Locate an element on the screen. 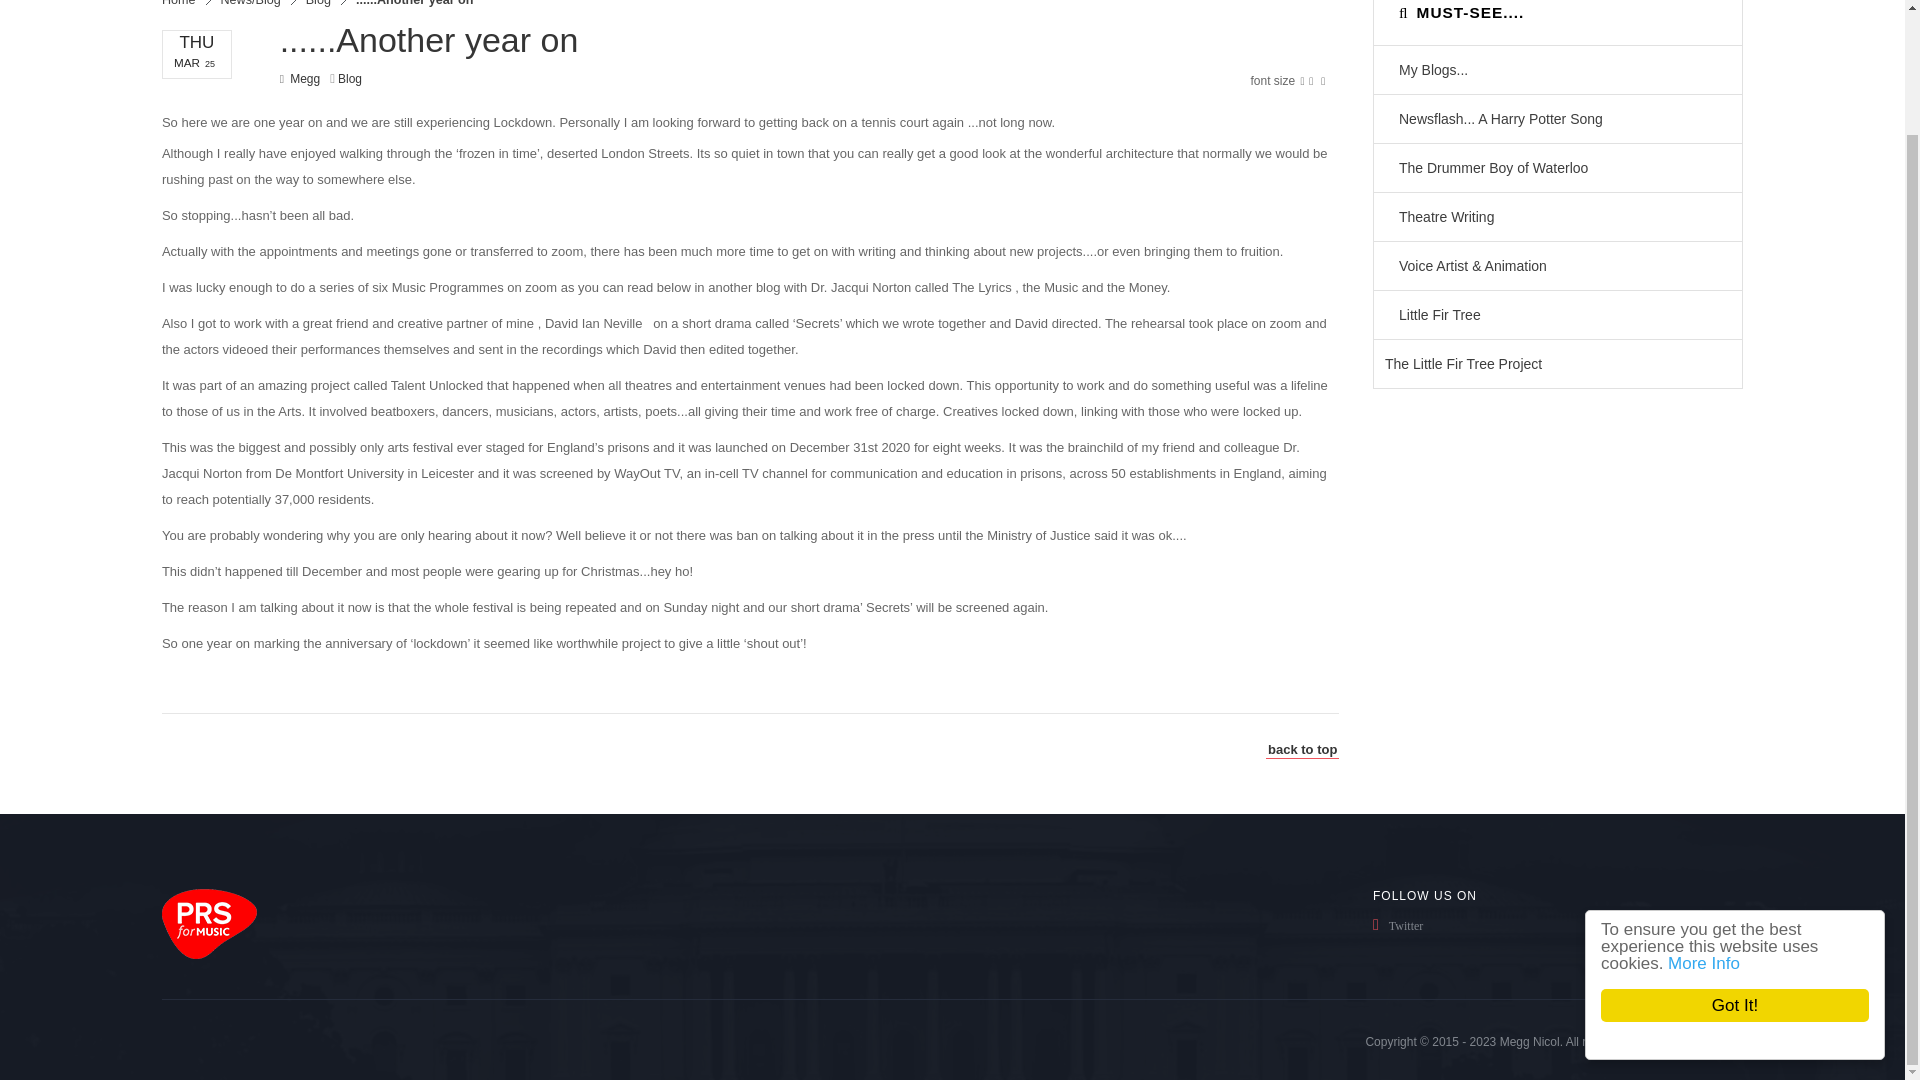 This screenshot has height=1080, width=1920. Megg is located at coordinates (304, 79).